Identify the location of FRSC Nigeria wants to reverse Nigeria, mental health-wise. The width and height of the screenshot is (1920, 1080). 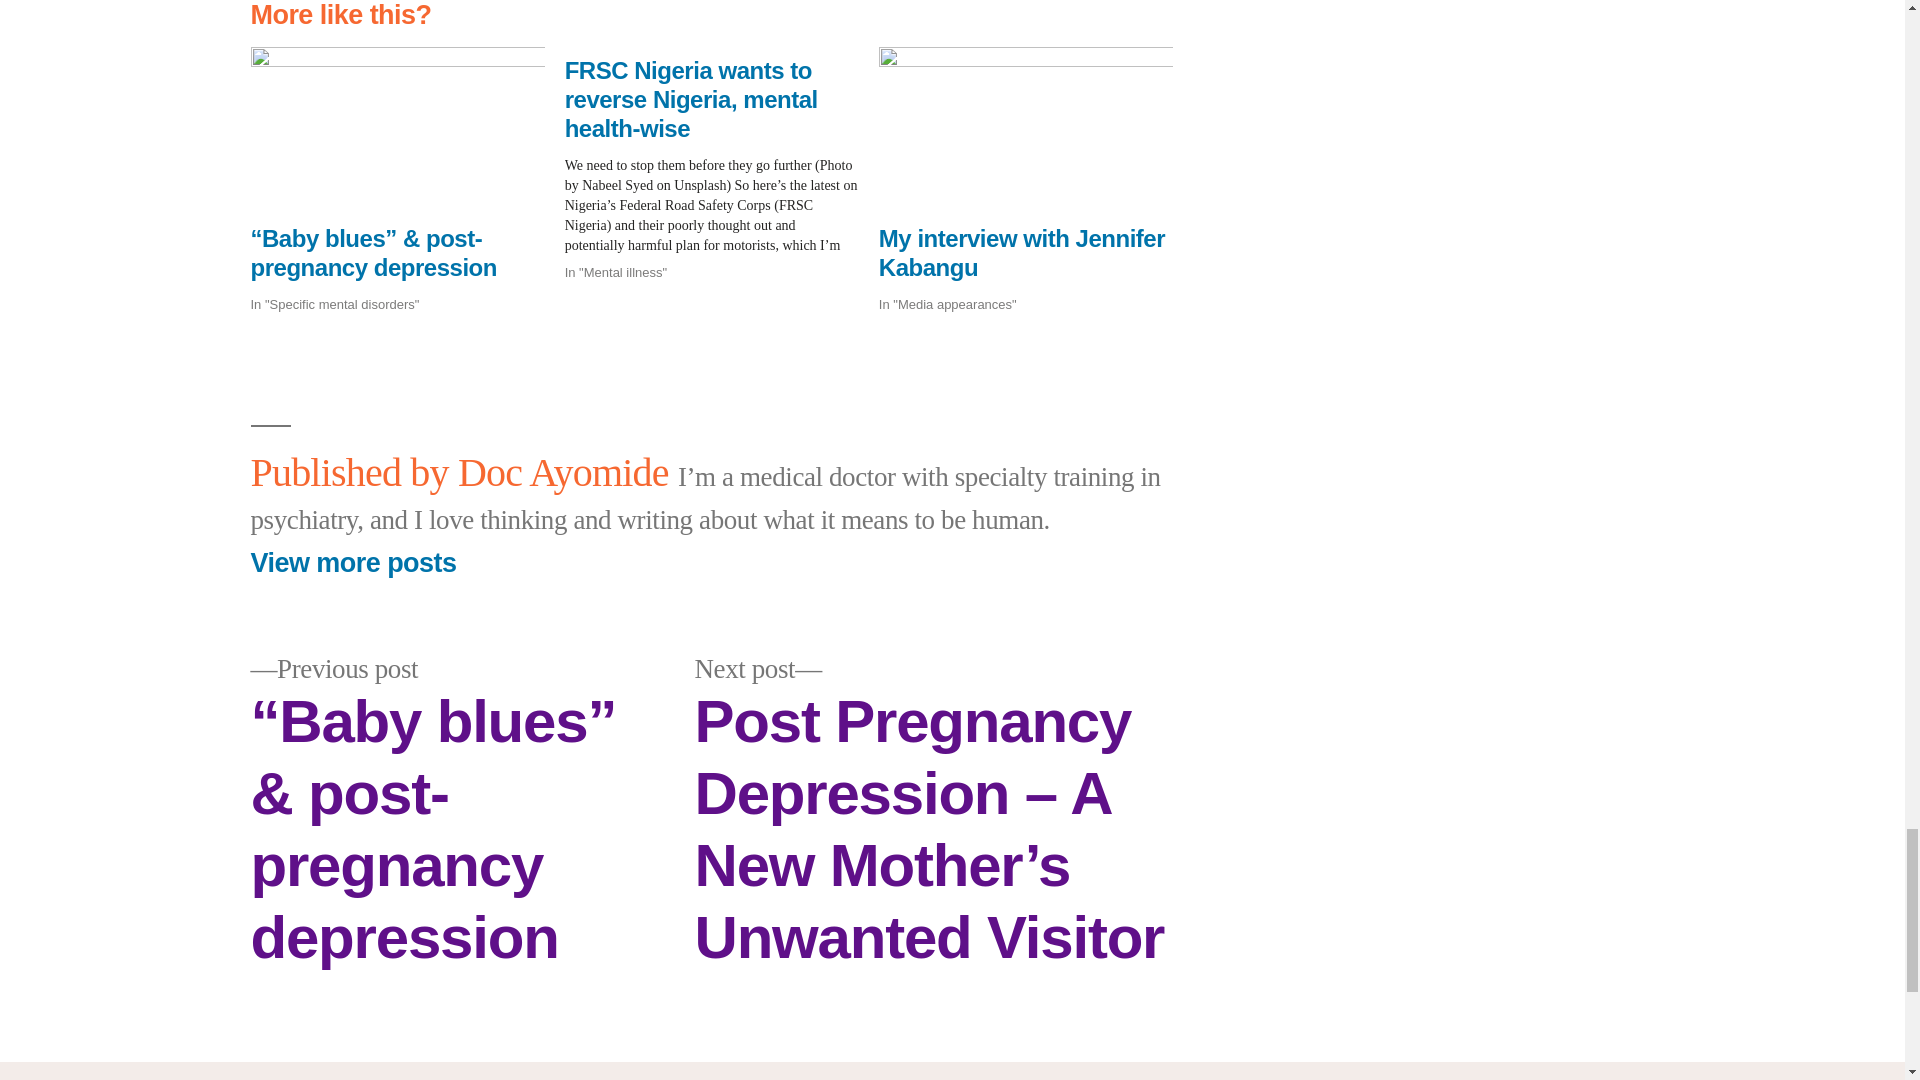
(722, 163).